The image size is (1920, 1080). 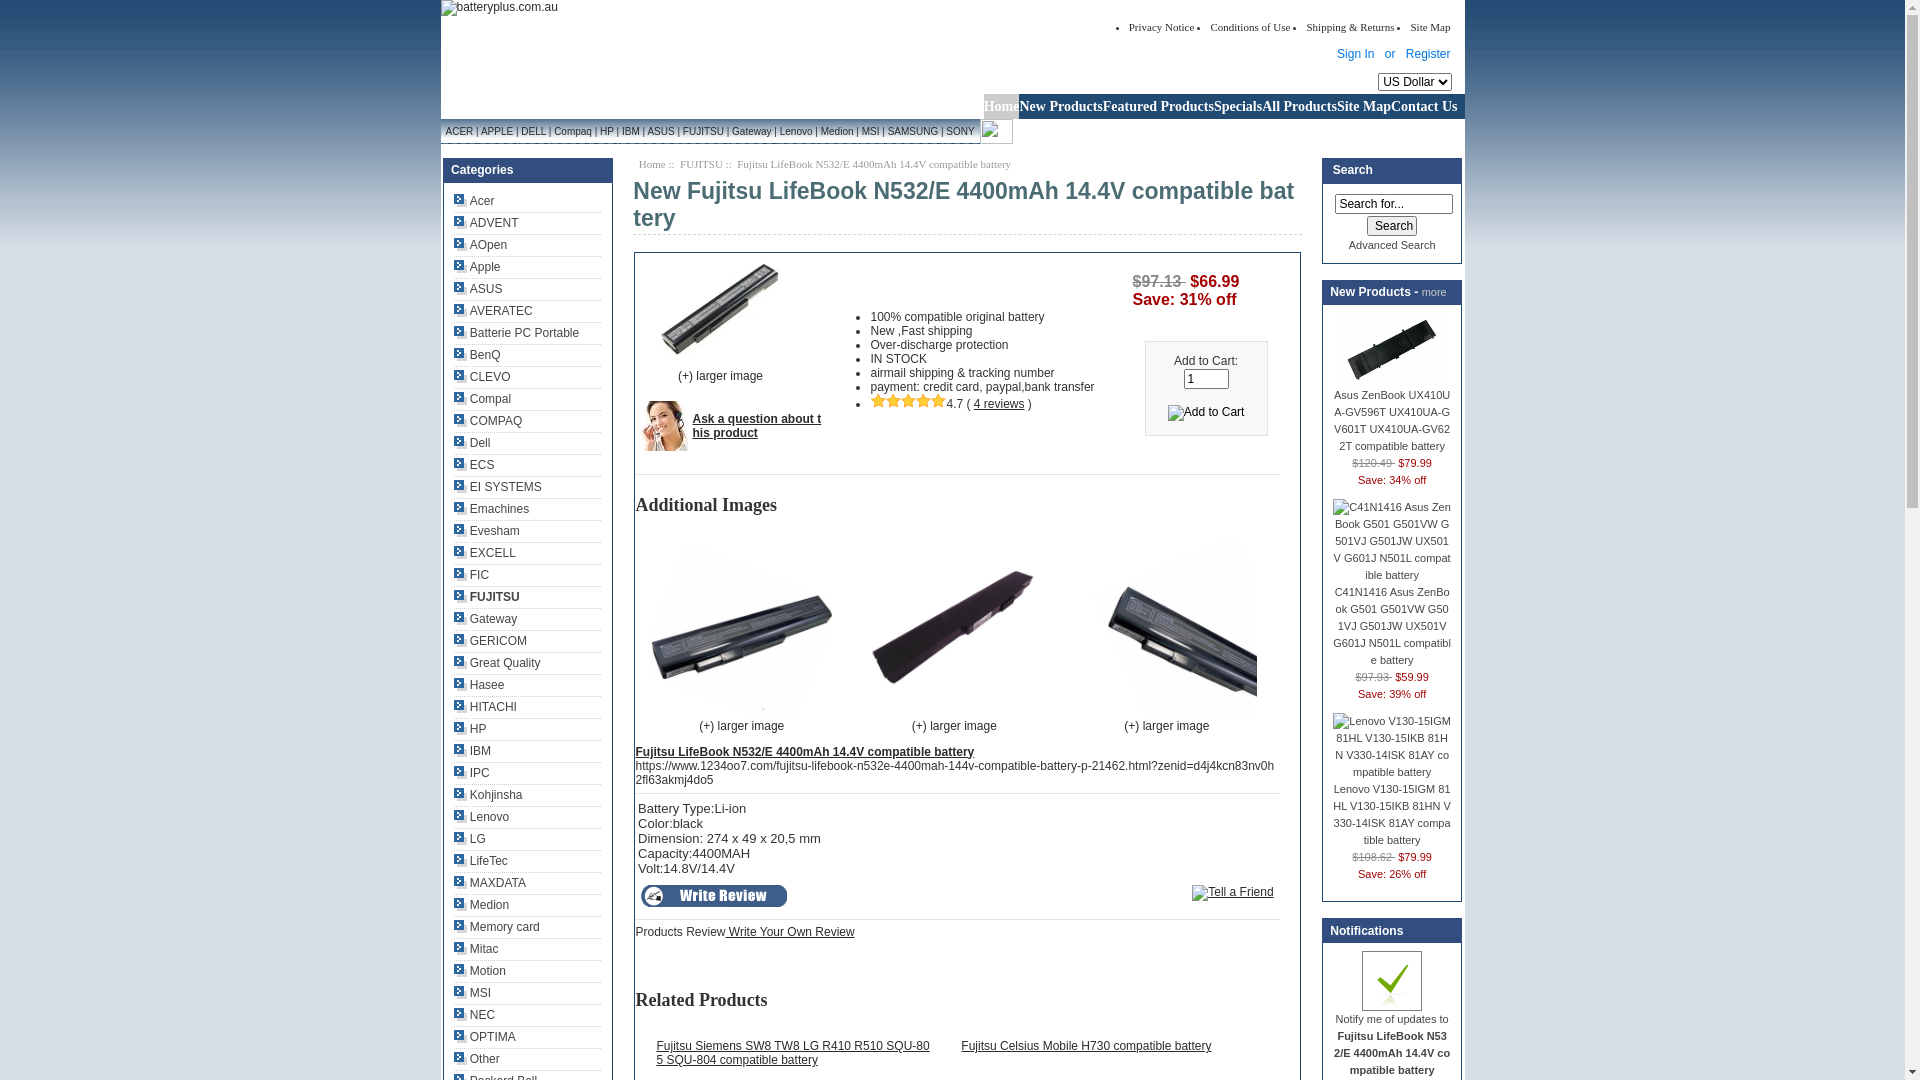 I want to click on Mitac, so click(x=476, y=949).